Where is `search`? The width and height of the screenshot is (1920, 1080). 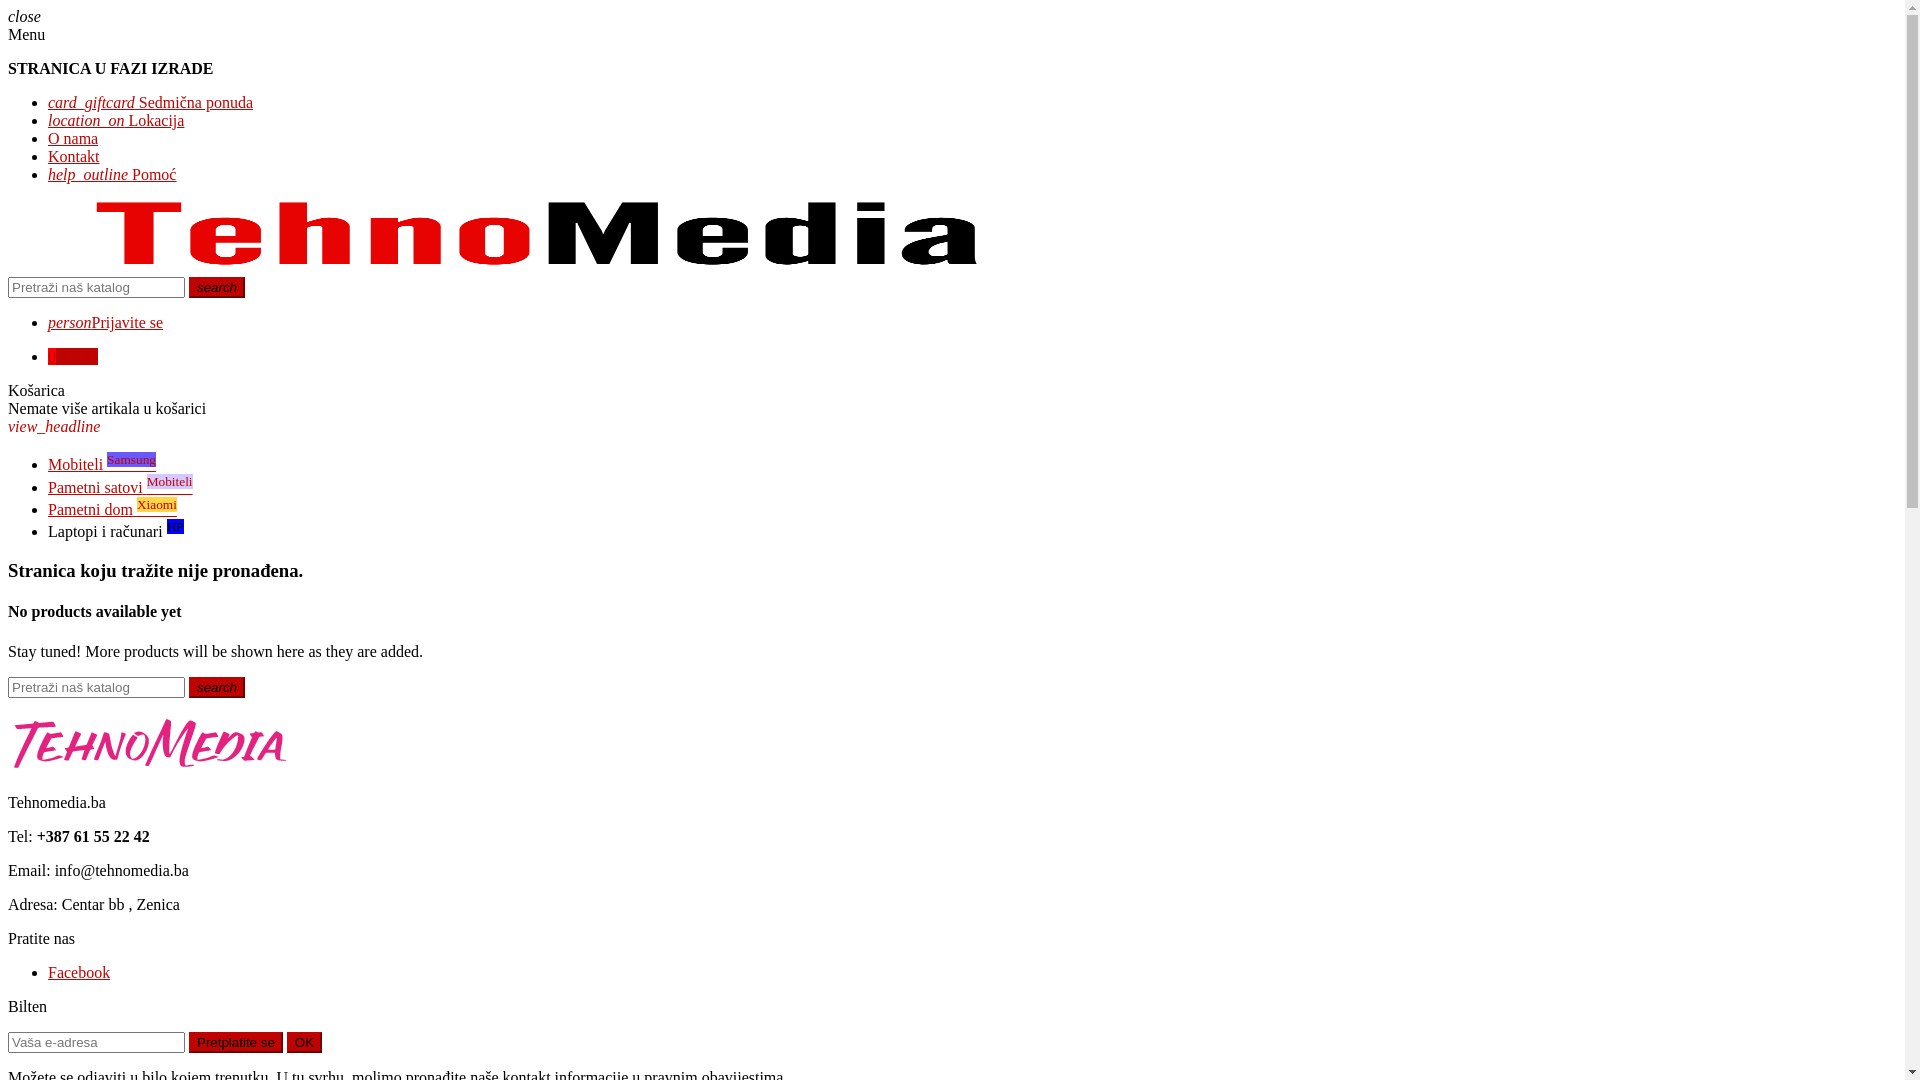
search is located at coordinates (216, 288).